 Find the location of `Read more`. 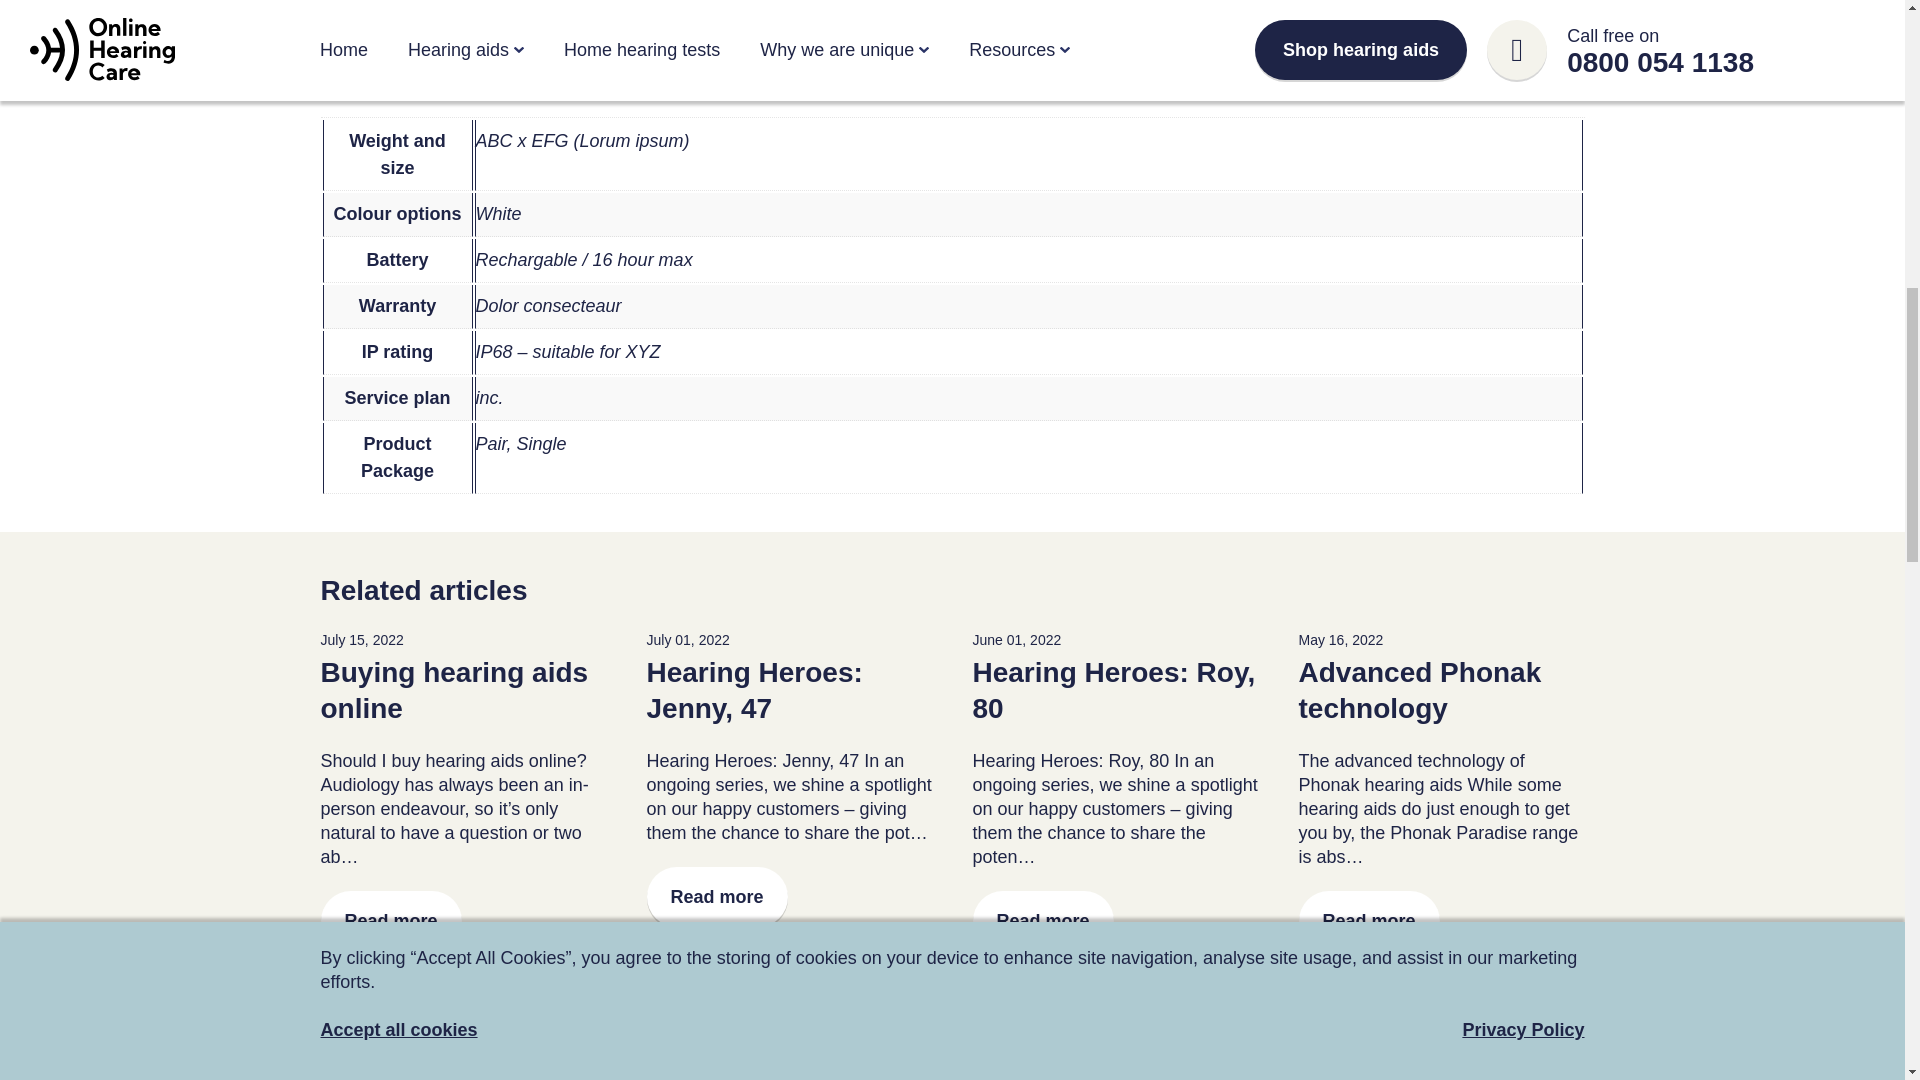

Read more is located at coordinates (390, 921).